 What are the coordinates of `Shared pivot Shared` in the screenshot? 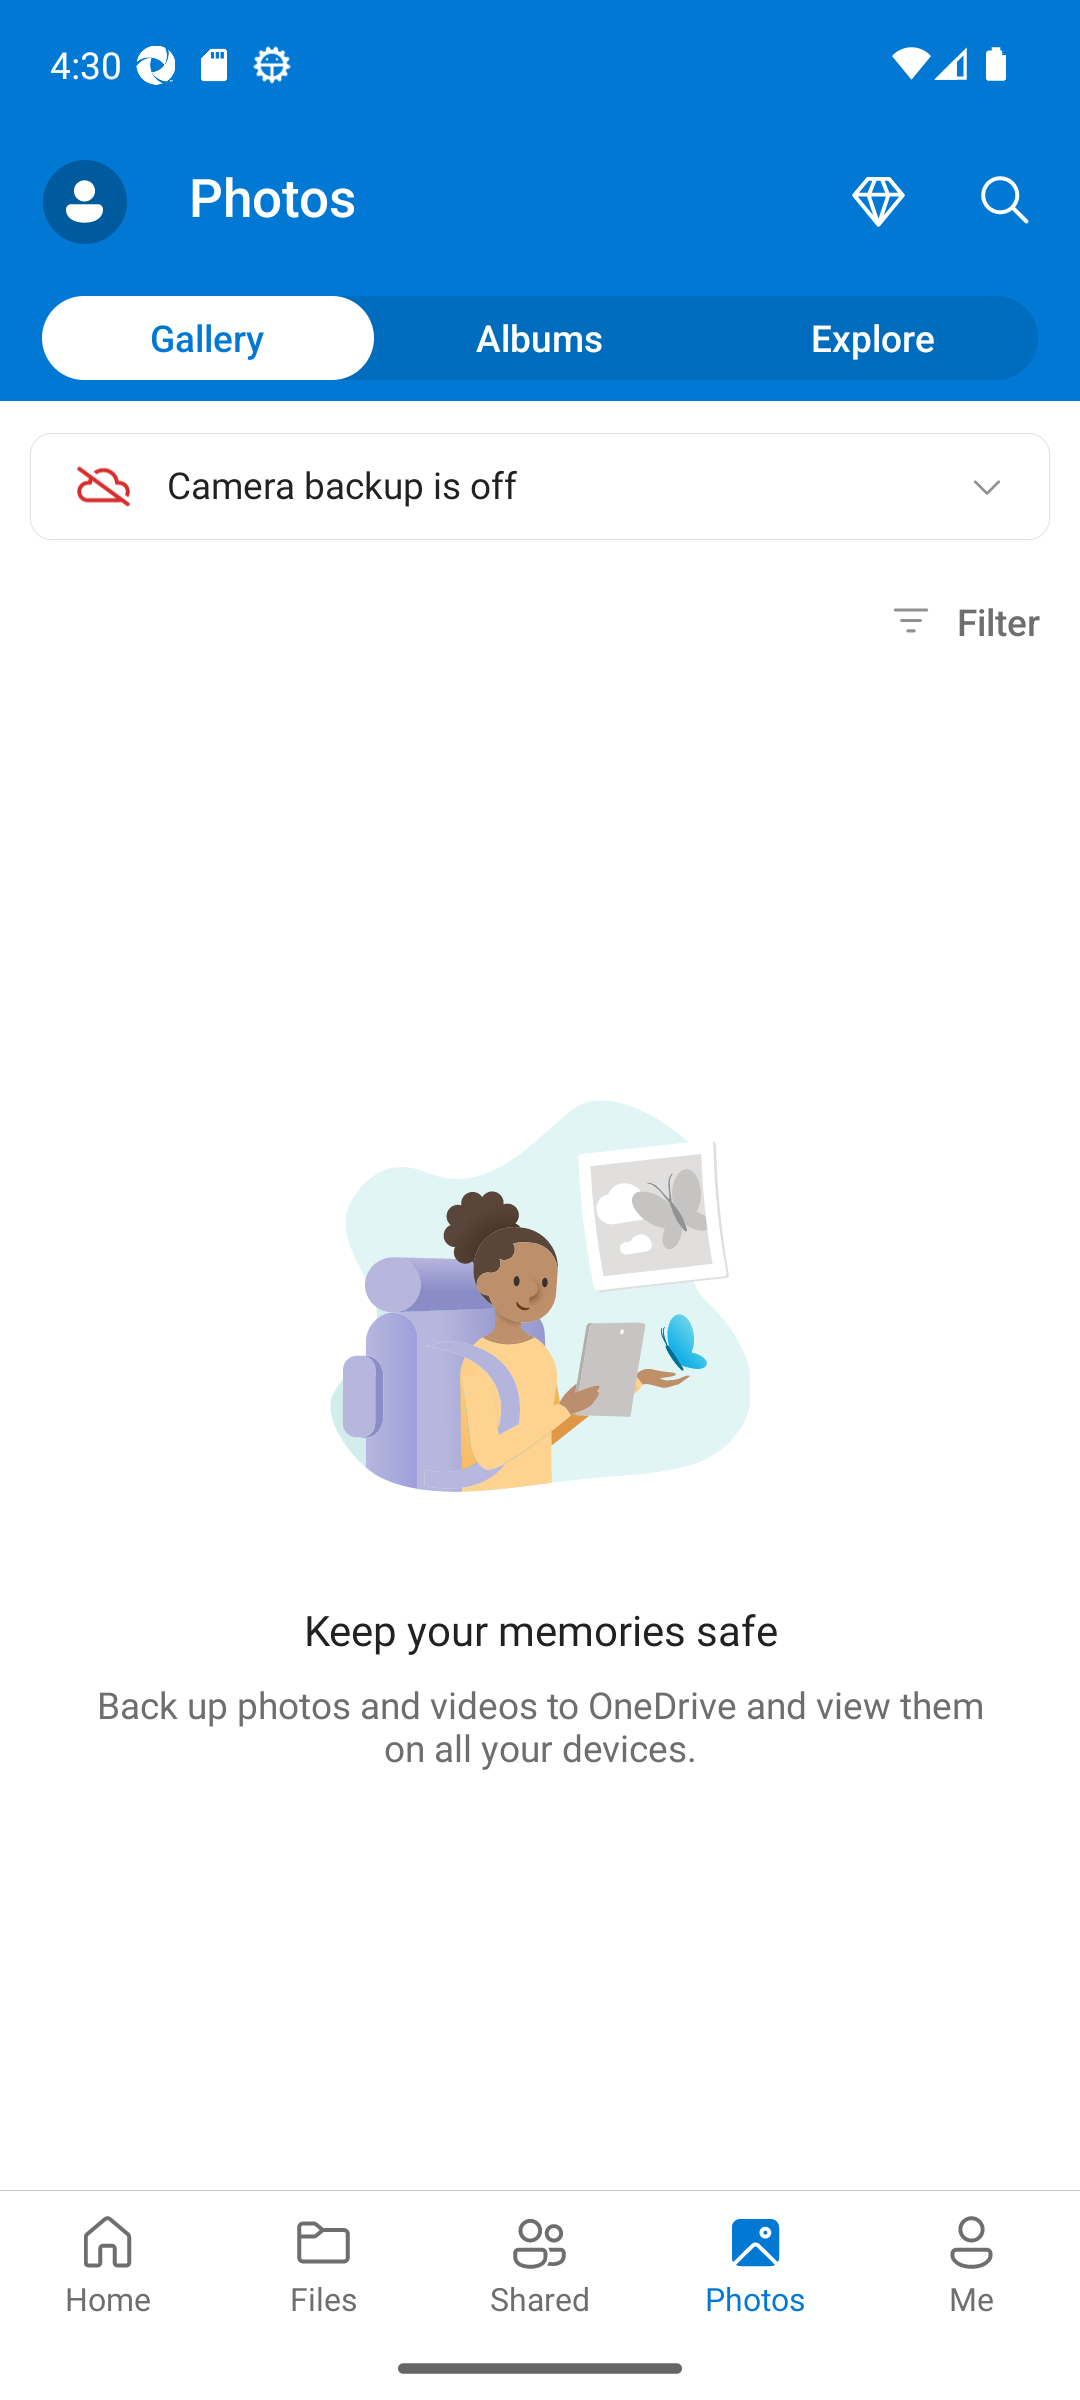 It's located at (540, 2262).